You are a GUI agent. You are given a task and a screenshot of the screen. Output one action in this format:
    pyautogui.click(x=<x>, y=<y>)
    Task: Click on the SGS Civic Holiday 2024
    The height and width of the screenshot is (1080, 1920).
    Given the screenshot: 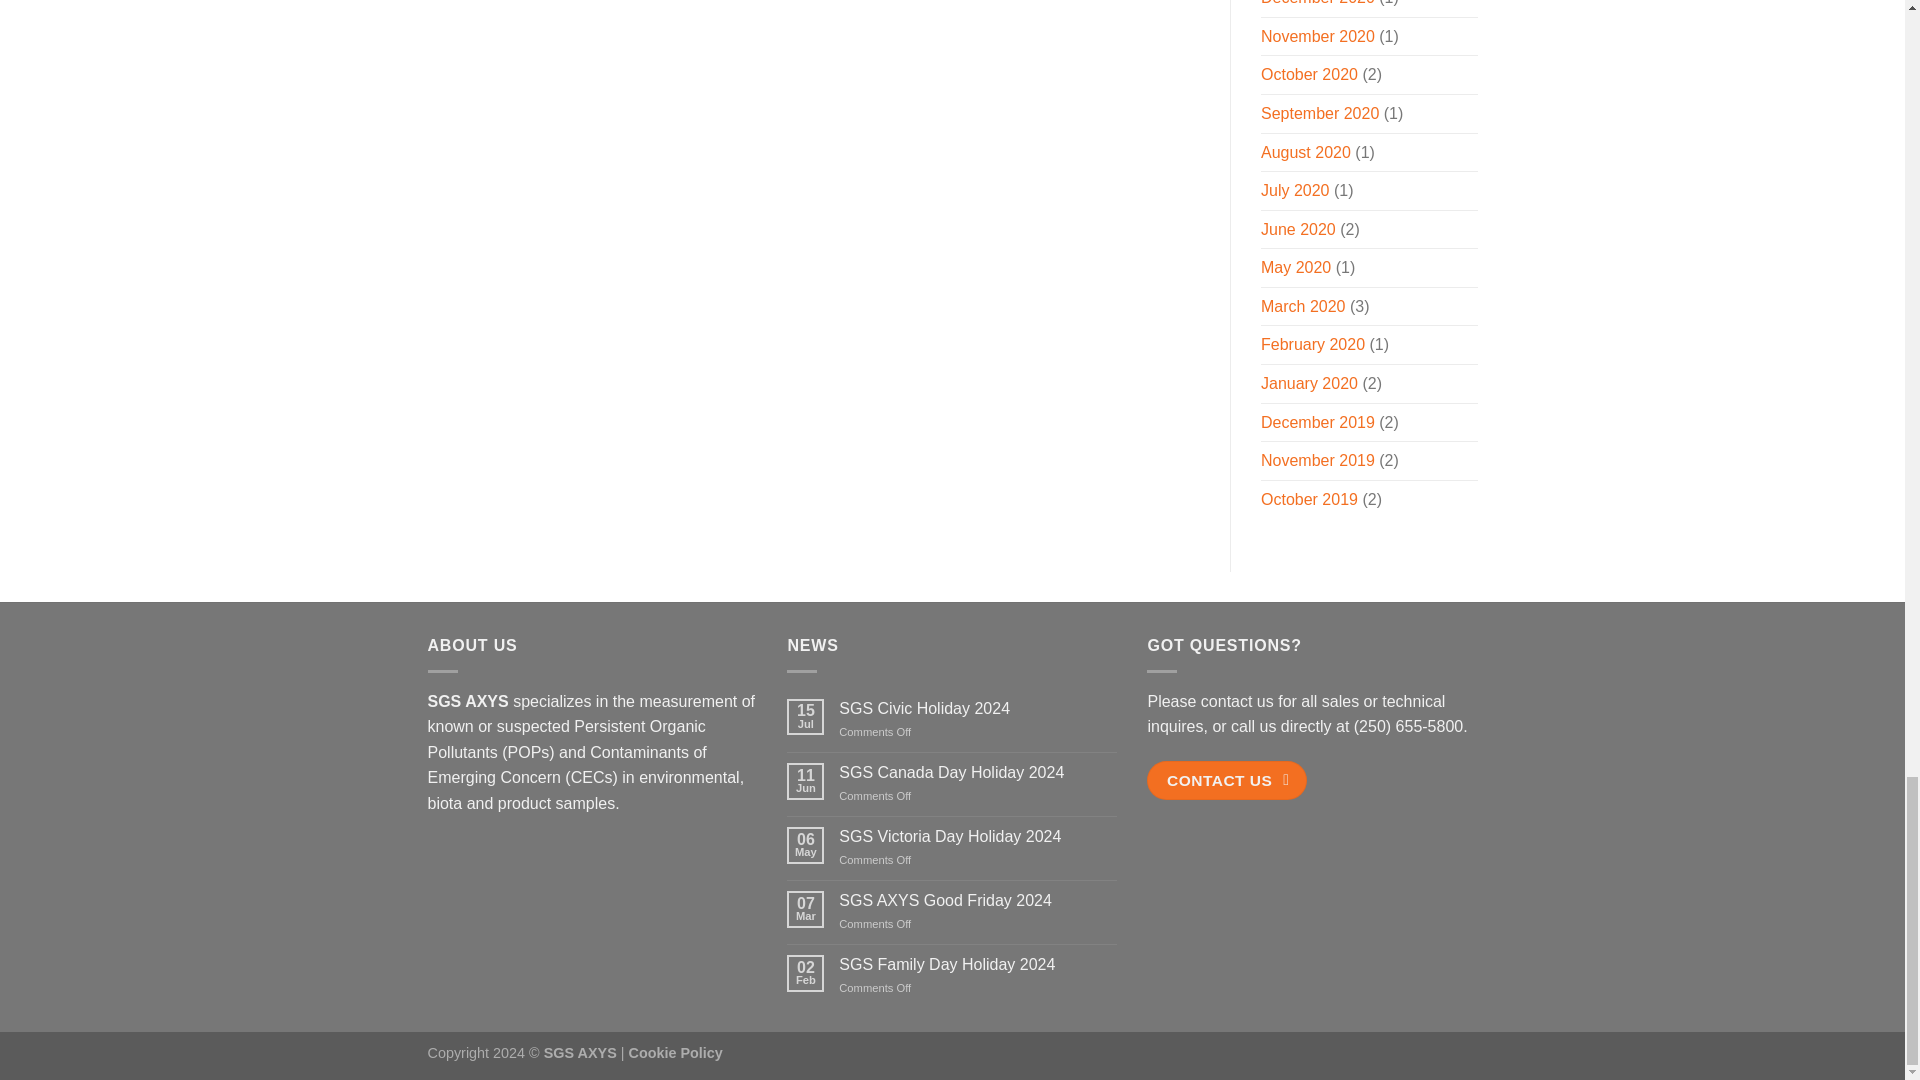 What is the action you would take?
    pyautogui.click(x=978, y=708)
    